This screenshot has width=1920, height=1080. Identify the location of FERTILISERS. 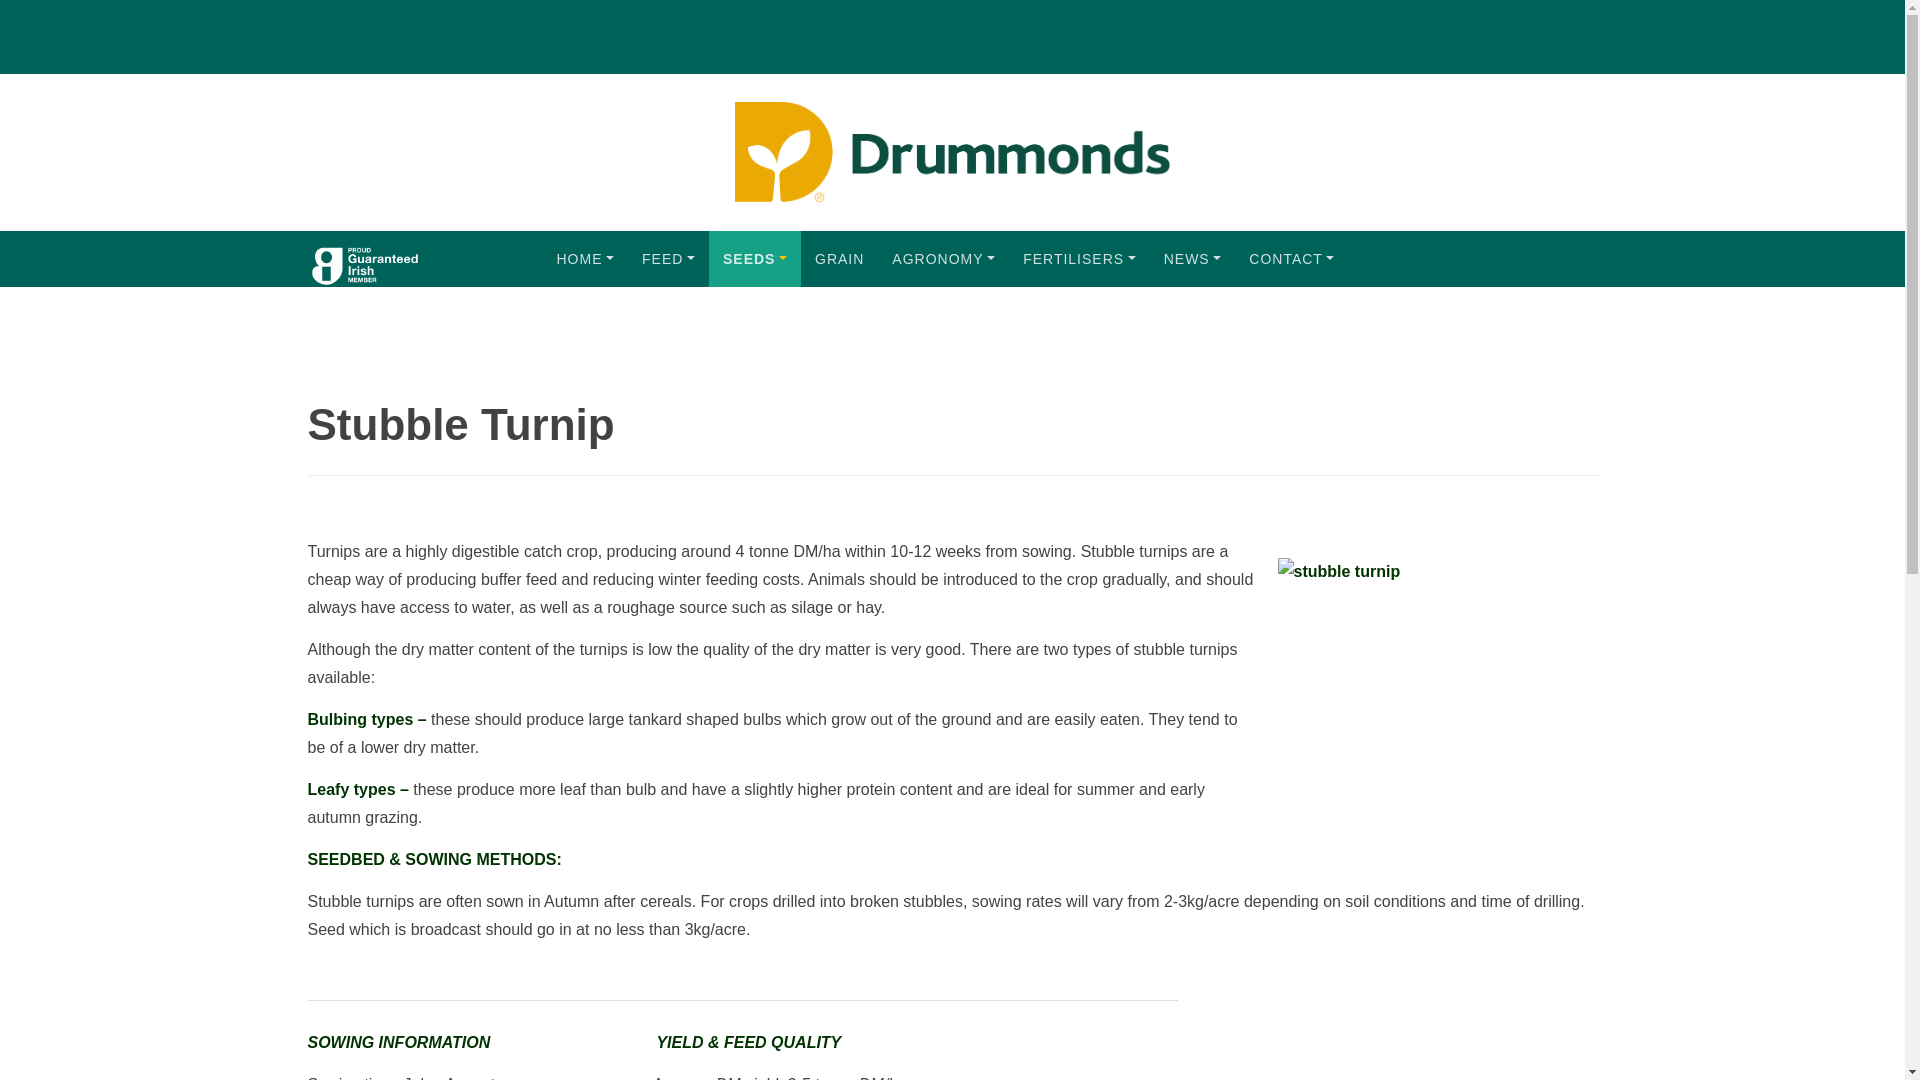
(1080, 259).